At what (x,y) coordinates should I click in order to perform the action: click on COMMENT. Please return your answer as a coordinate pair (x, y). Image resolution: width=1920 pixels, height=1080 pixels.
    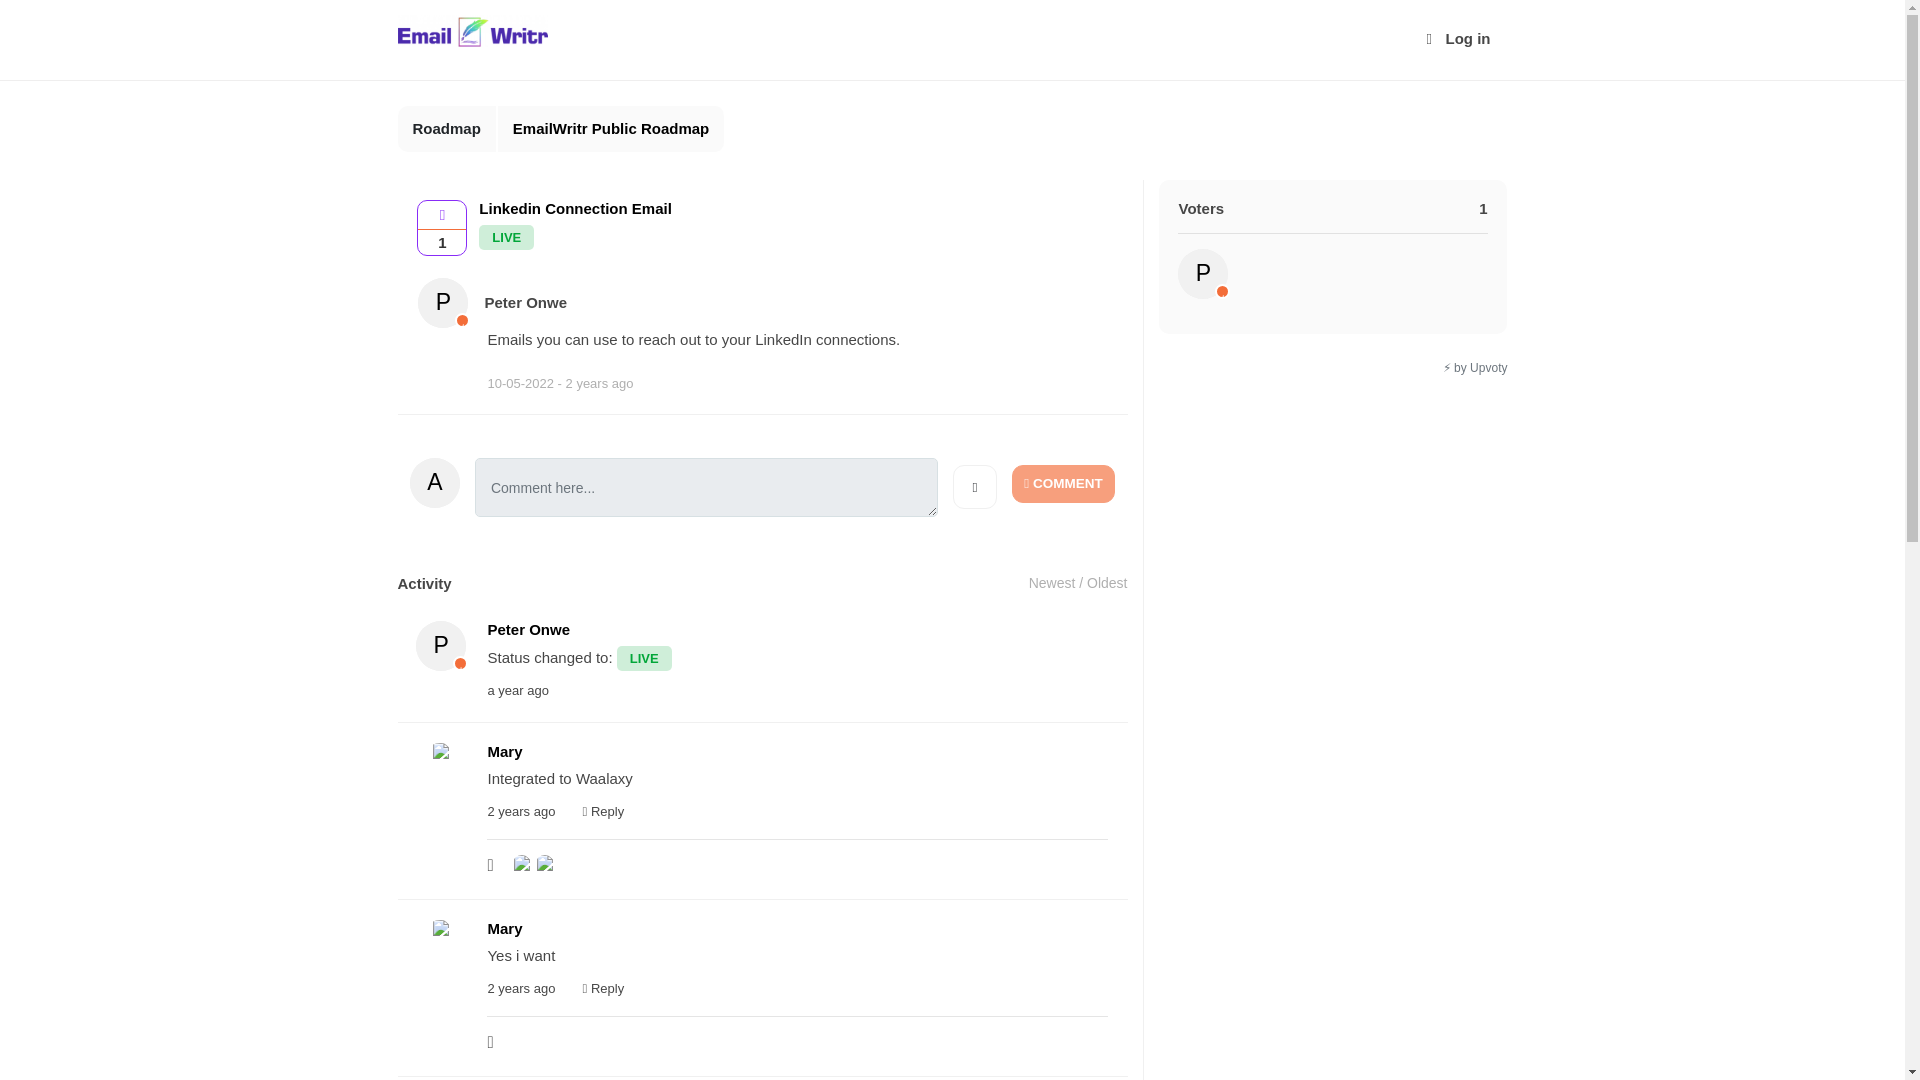
    Looking at the image, I should click on (1063, 484).